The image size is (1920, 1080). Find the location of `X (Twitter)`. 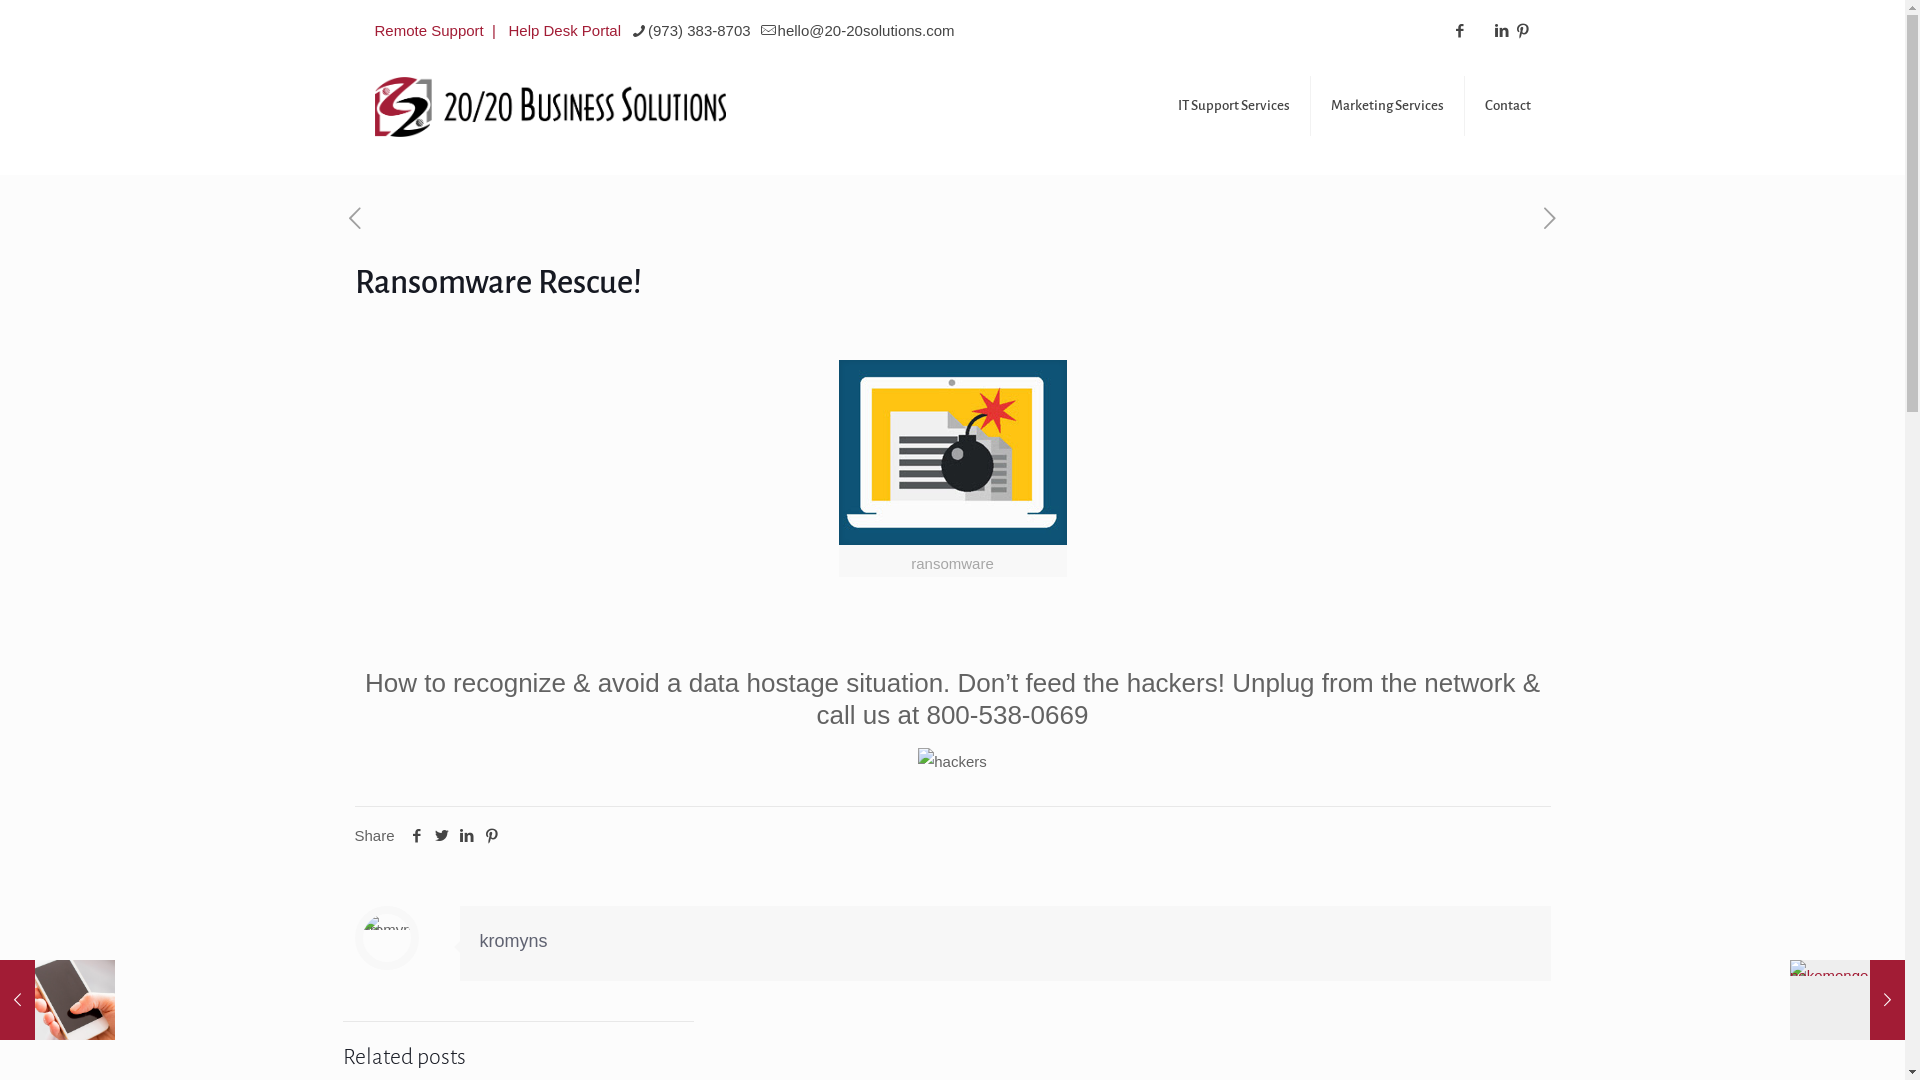

X (Twitter) is located at coordinates (1482, 31).